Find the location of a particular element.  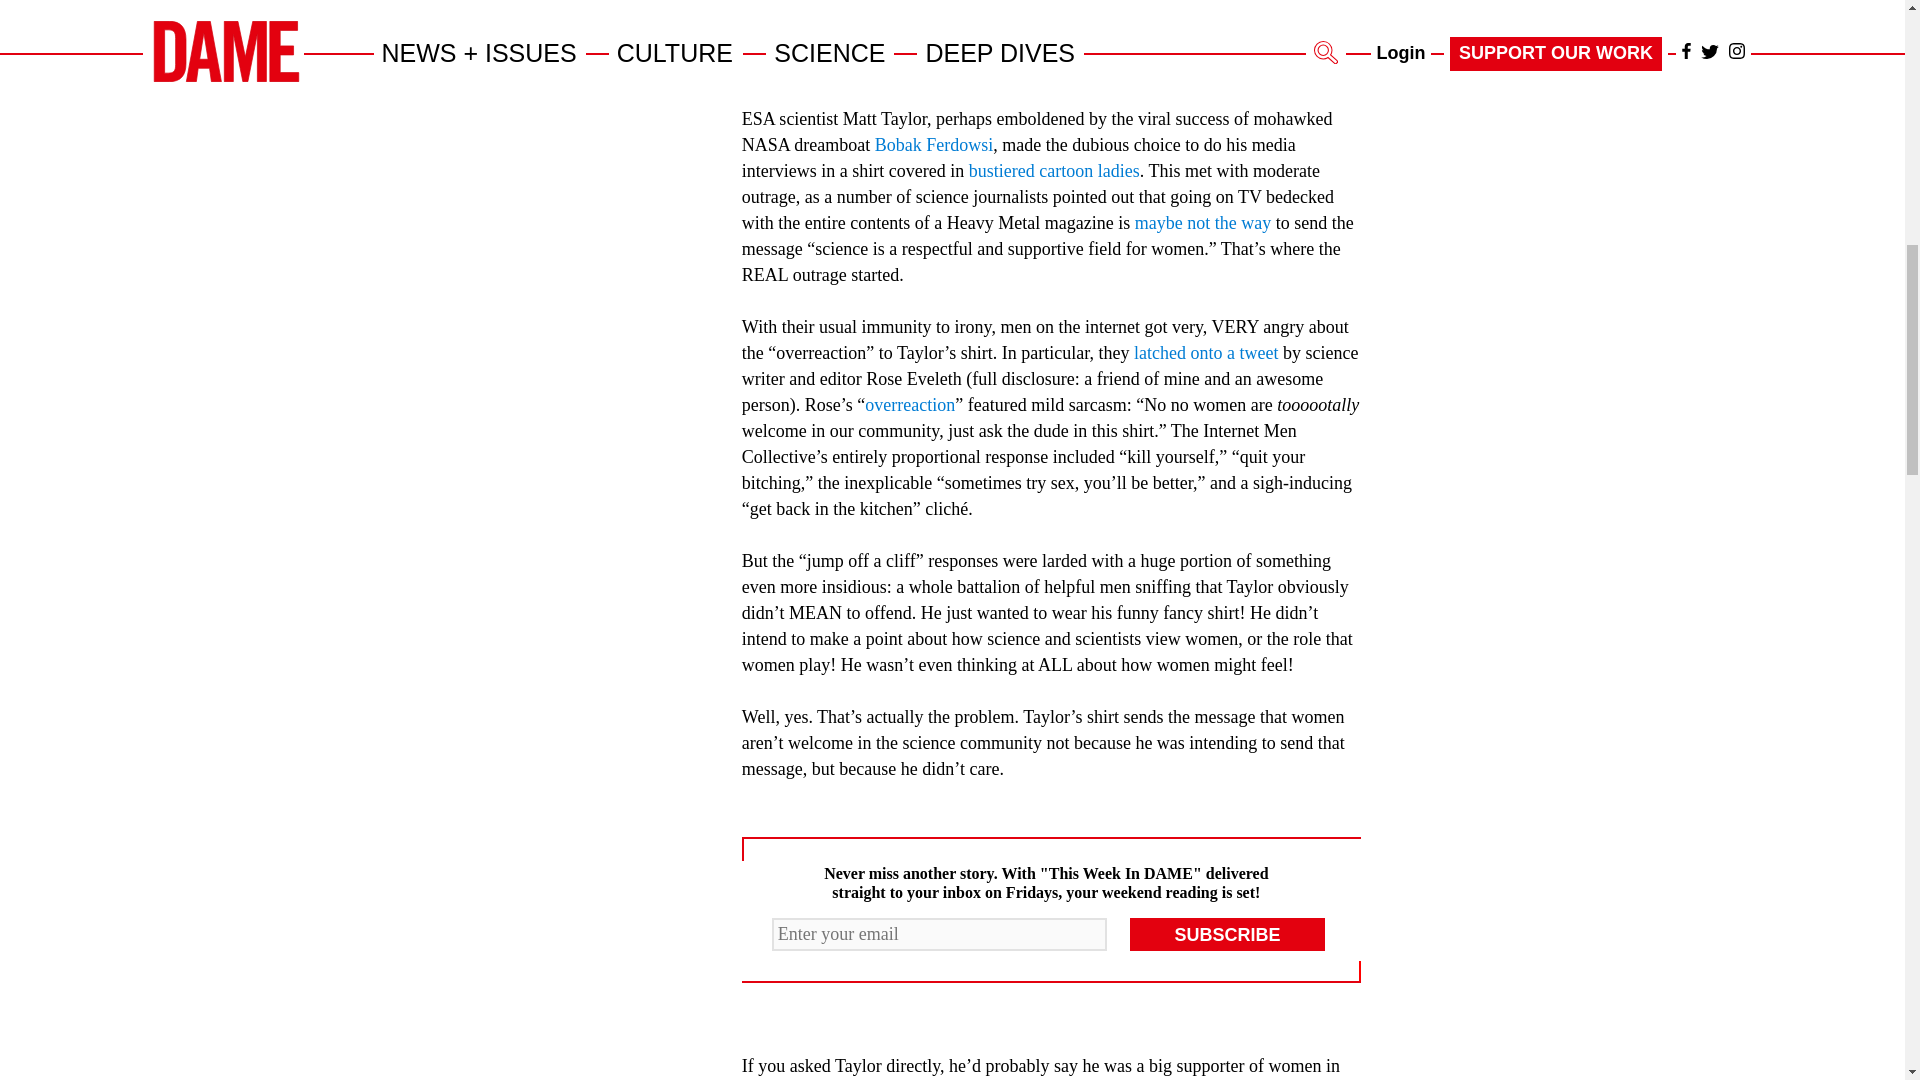

This external link will open in a new window is located at coordinates (1206, 352).